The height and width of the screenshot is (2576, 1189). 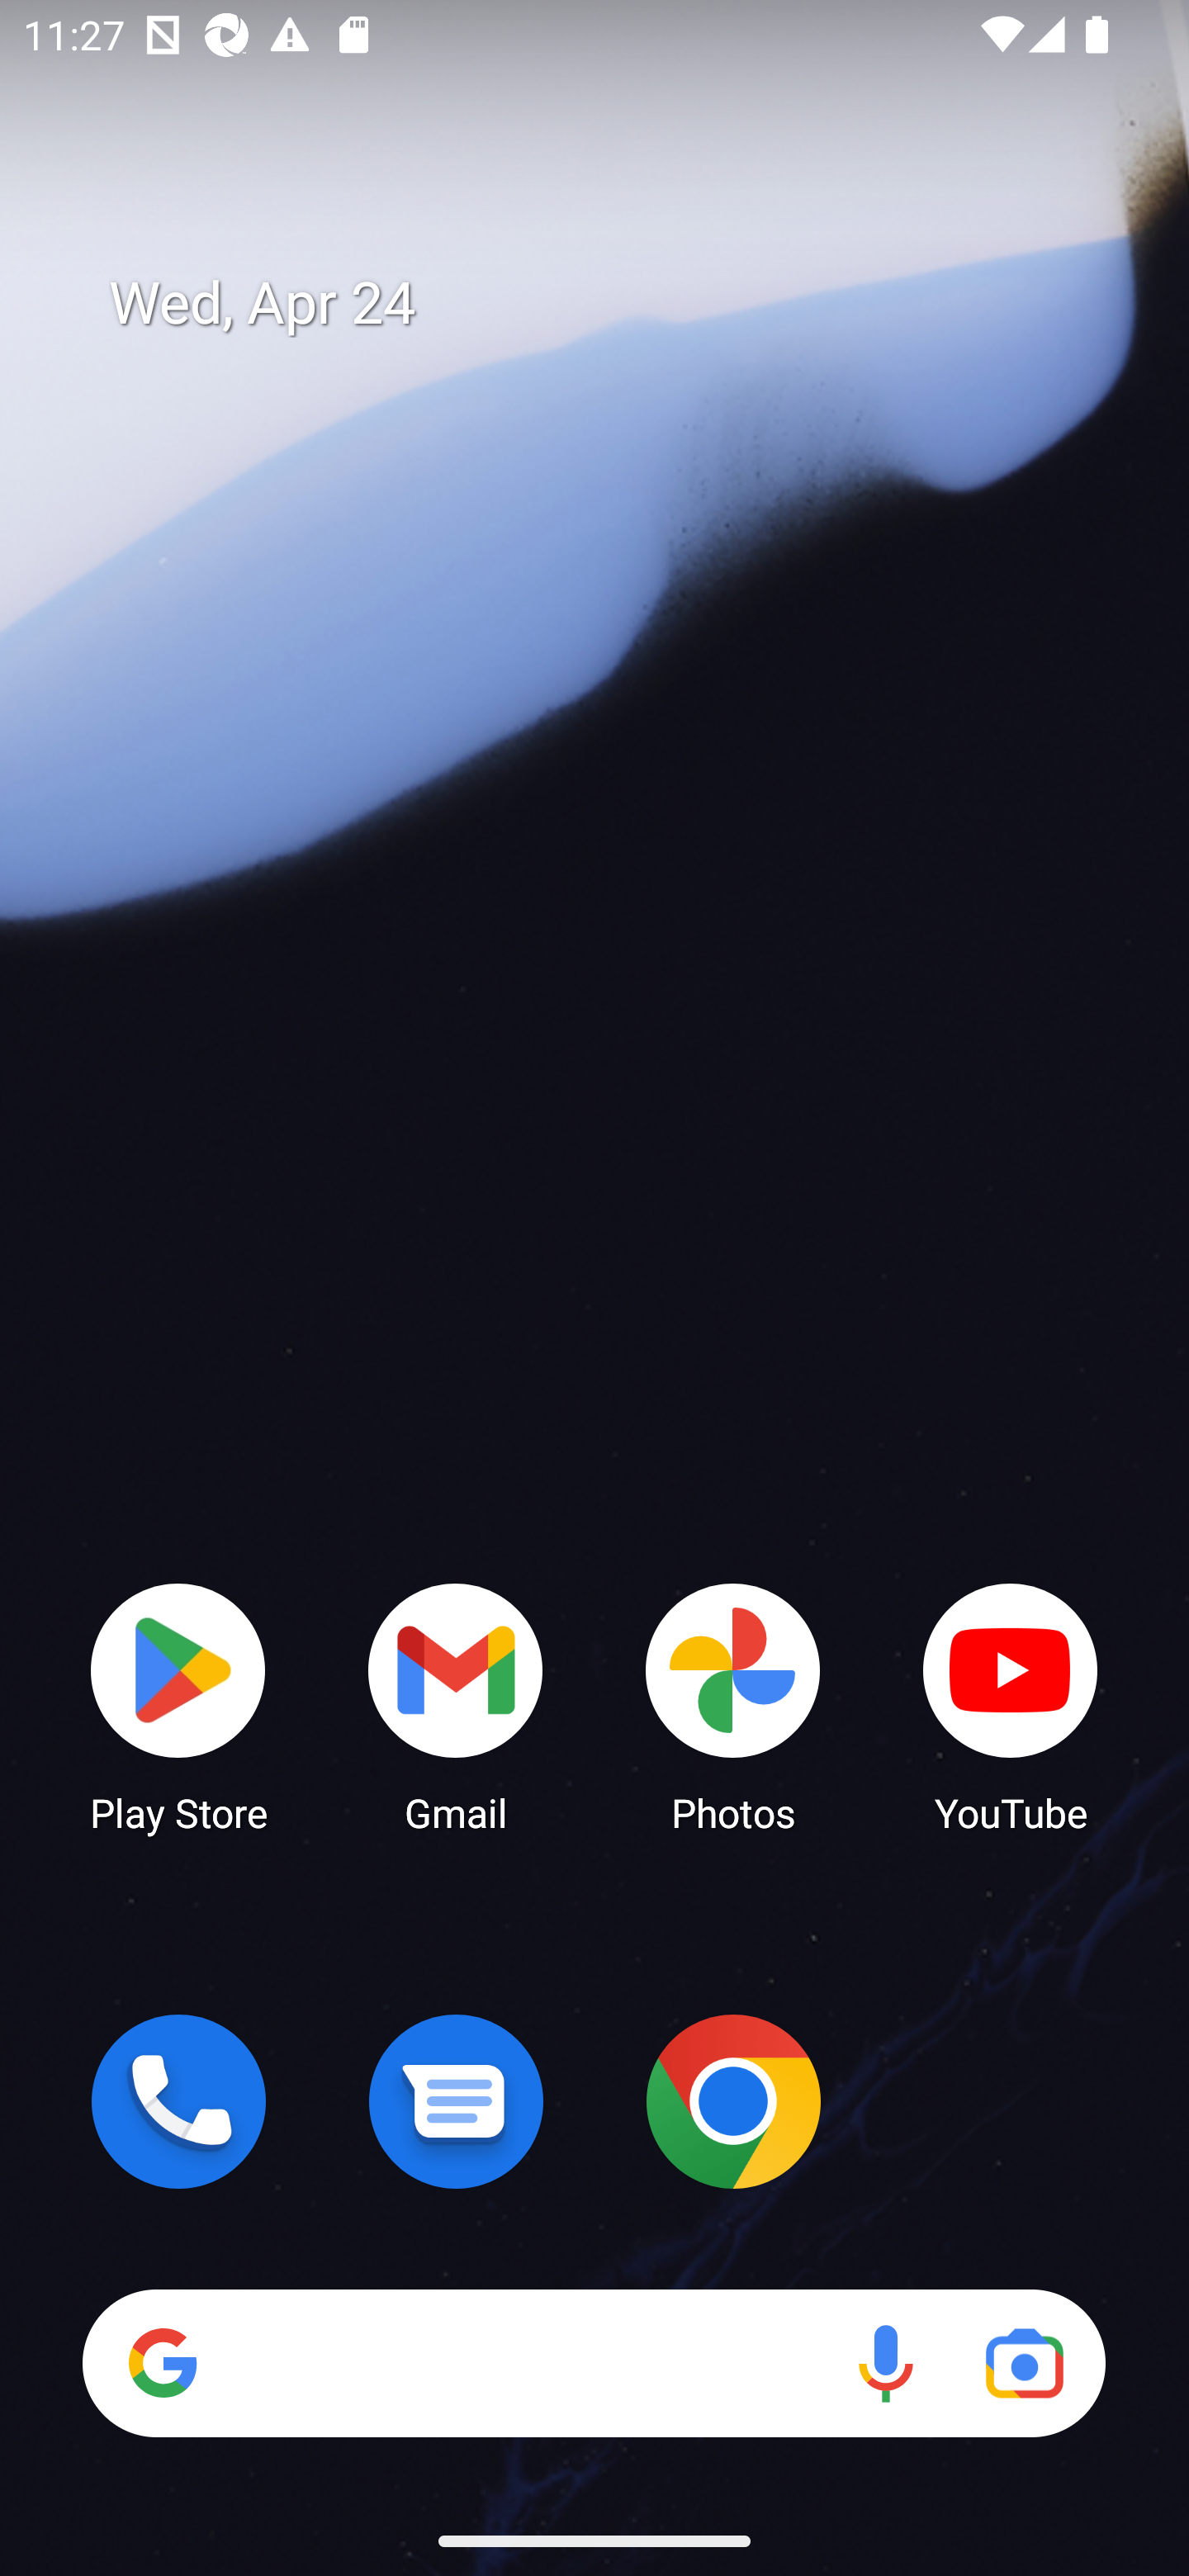 What do you see at coordinates (885, 2363) in the screenshot?
I see `Voice search` at bounding box center [885, 2363].